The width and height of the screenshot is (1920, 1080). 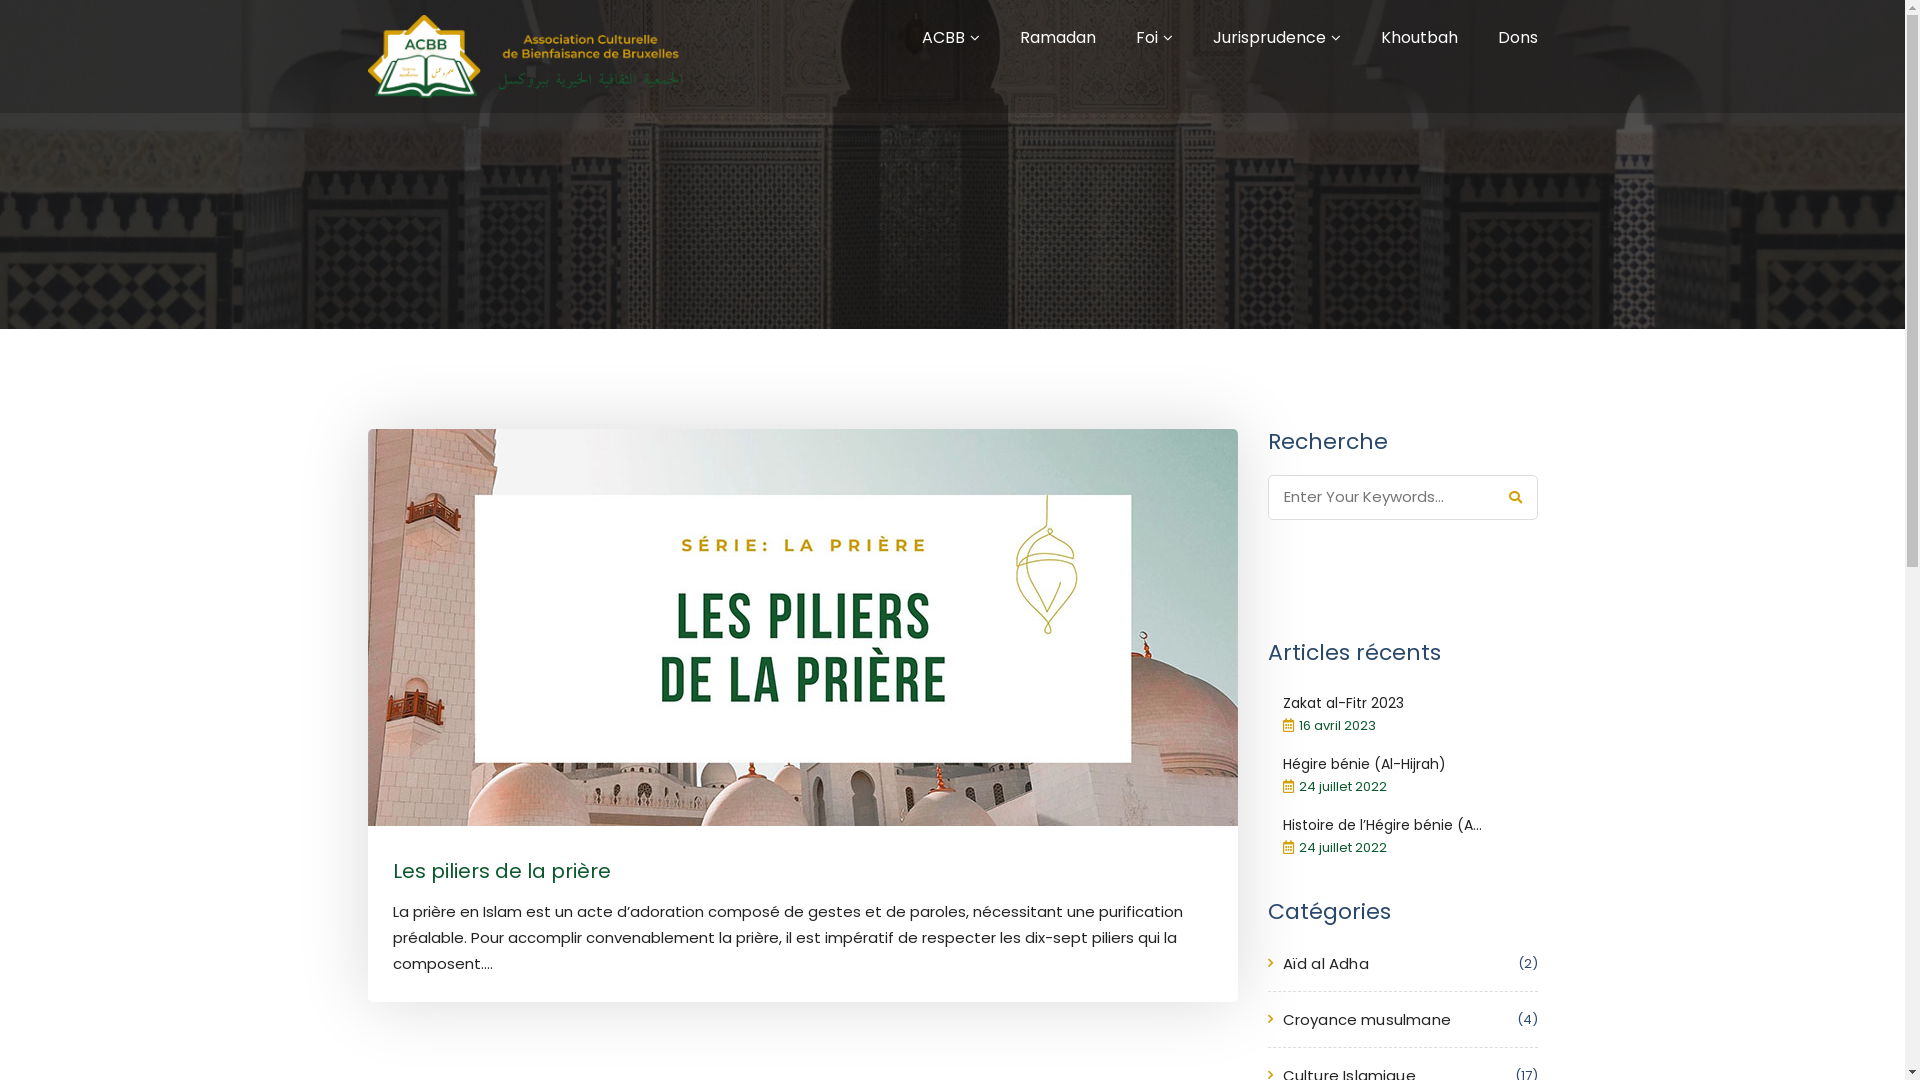 What do you see at coordinates (1366, 1020) in the screenshot?
I see `Croyance musulmane` at bounding box center [1366, 1020].